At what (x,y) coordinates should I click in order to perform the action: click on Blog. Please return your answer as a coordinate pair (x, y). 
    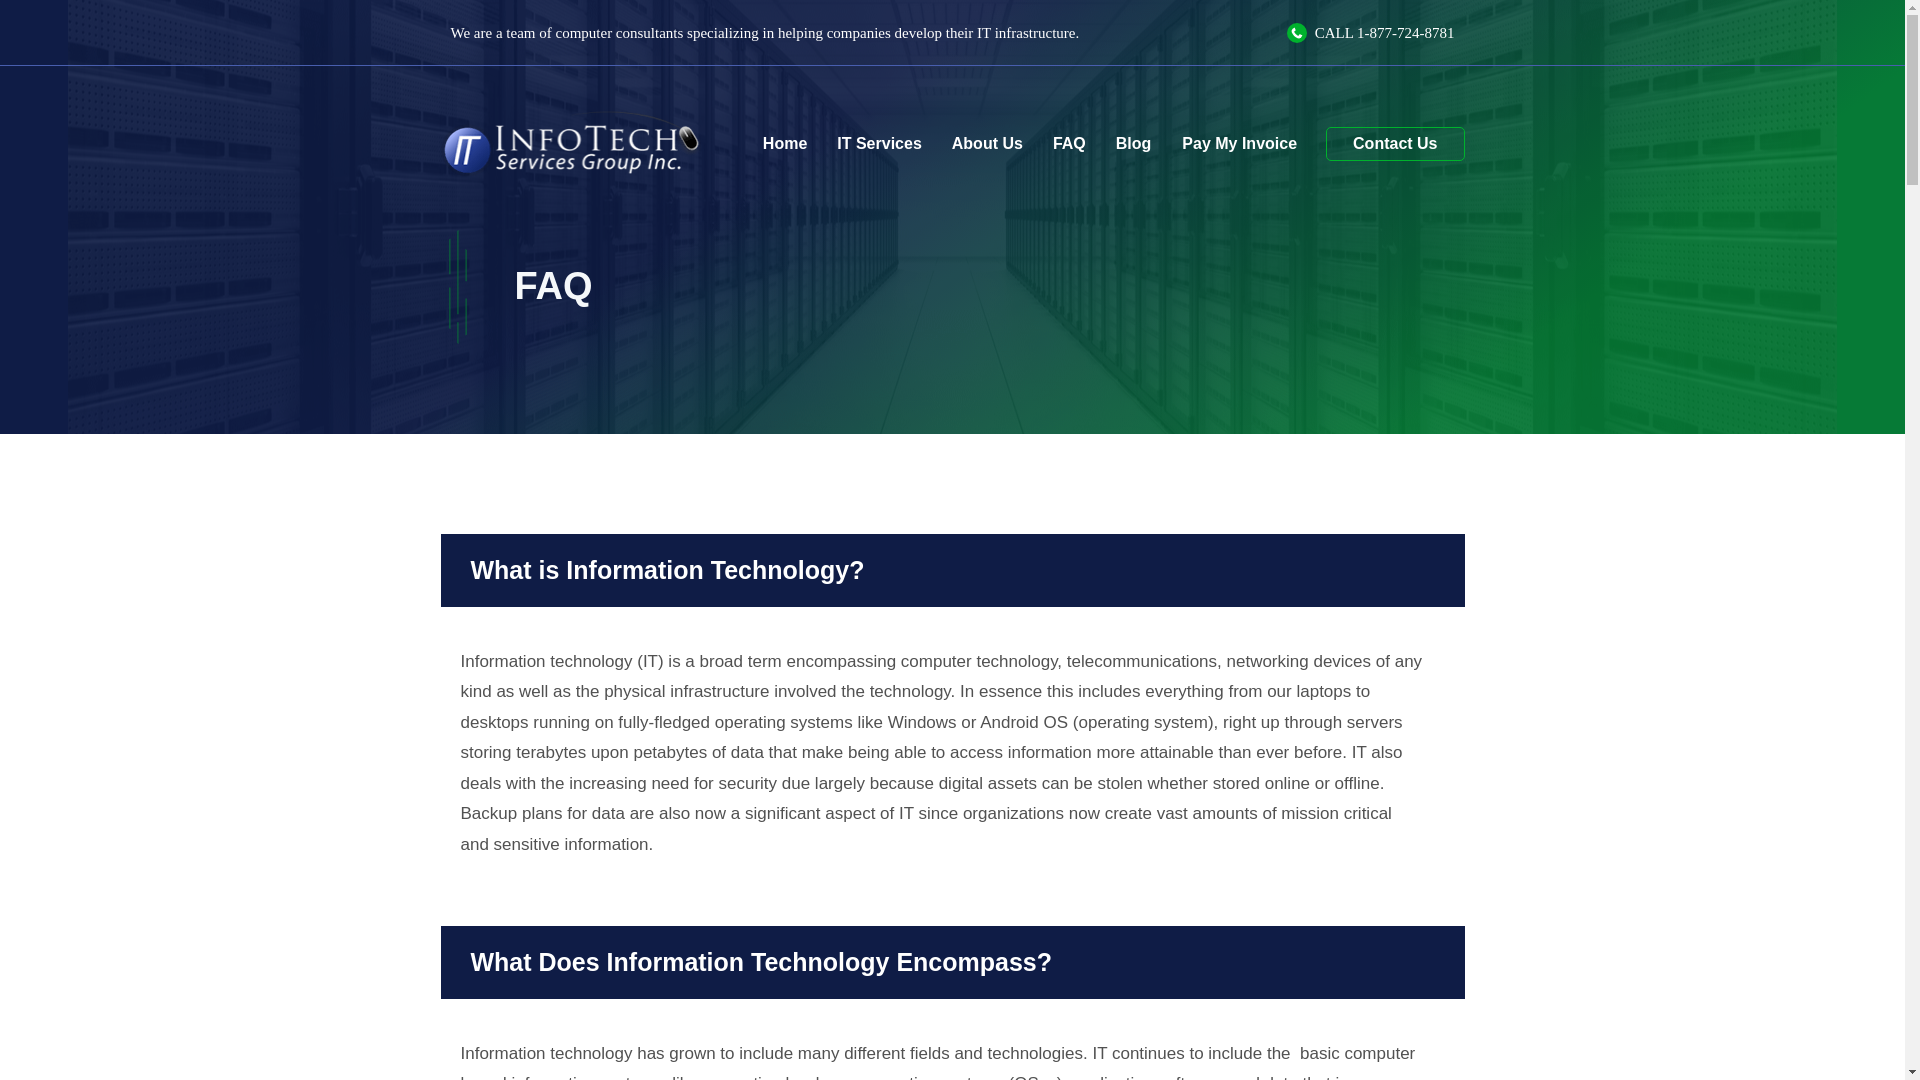
    Looking at the image, I should click on (1134, 144).